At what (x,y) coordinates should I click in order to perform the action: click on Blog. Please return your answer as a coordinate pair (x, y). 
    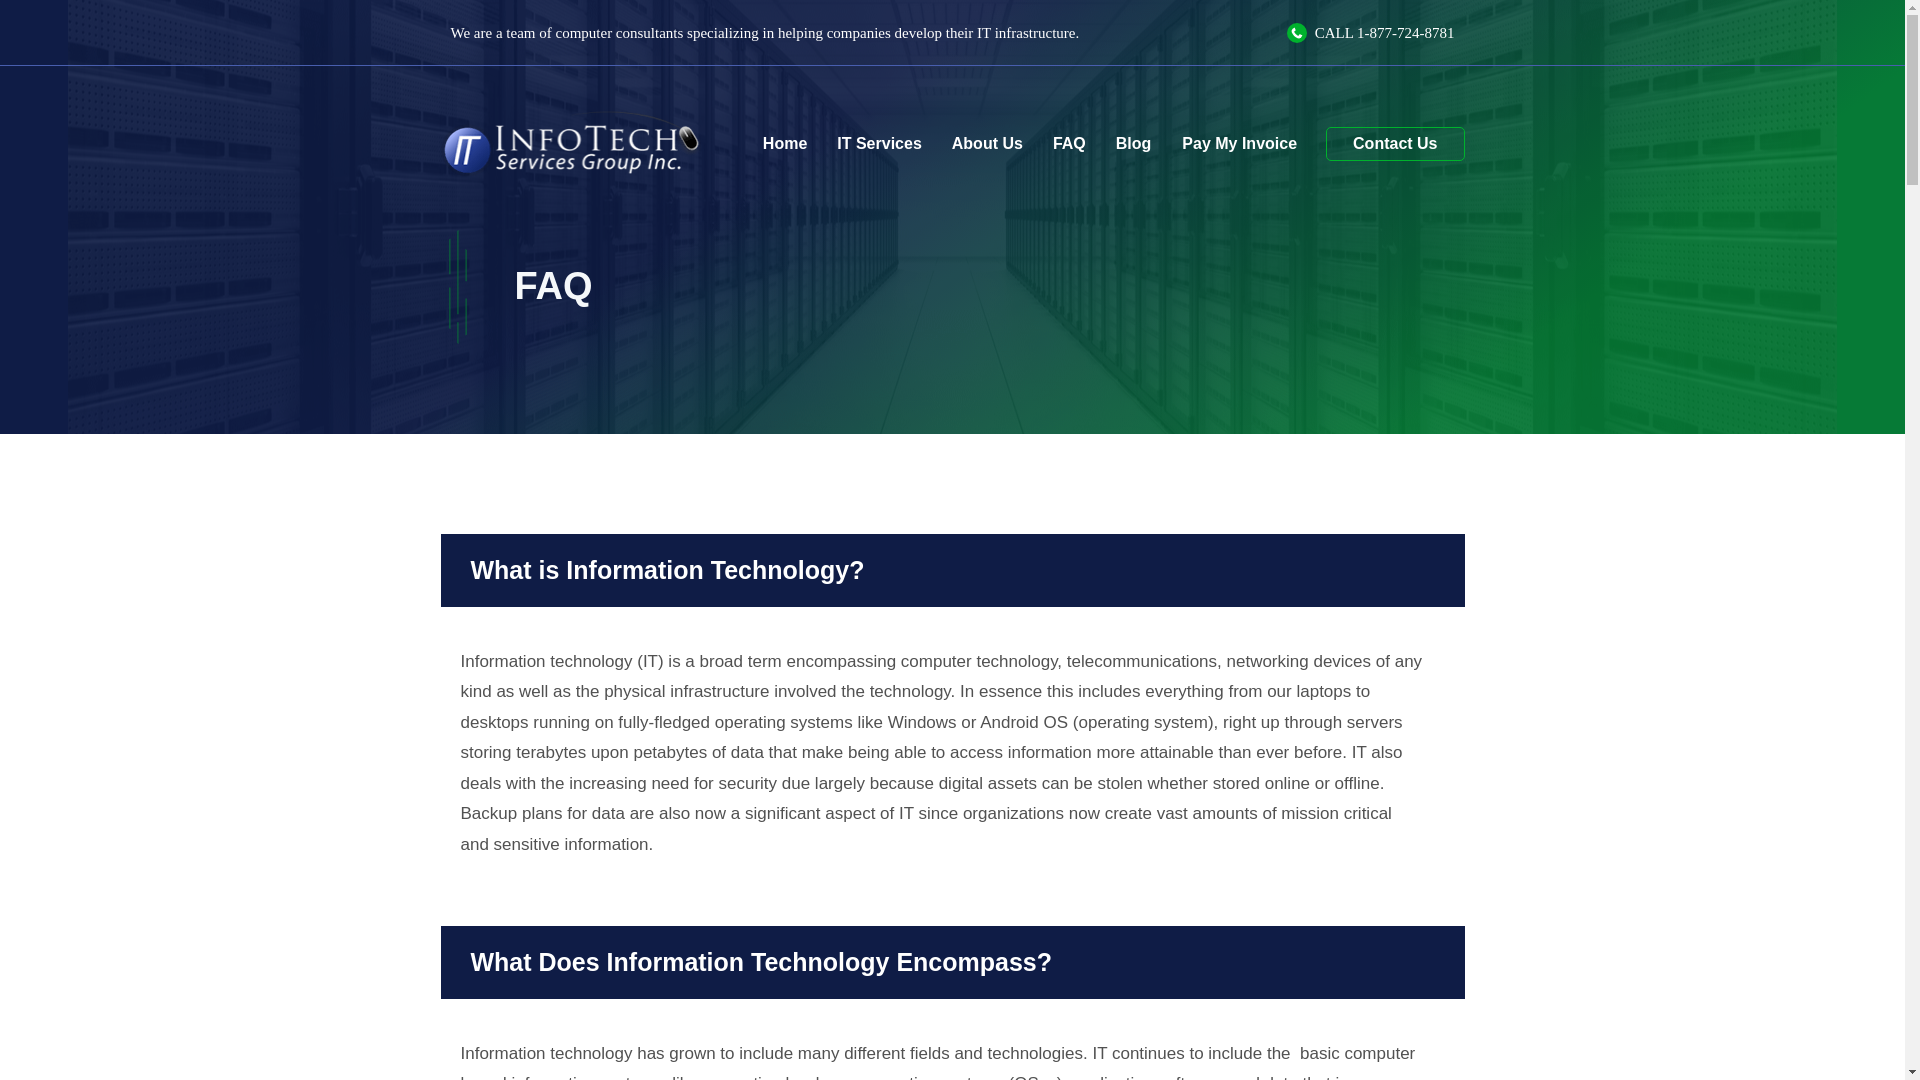
    Looking at the image, I should click on (1134, 144).